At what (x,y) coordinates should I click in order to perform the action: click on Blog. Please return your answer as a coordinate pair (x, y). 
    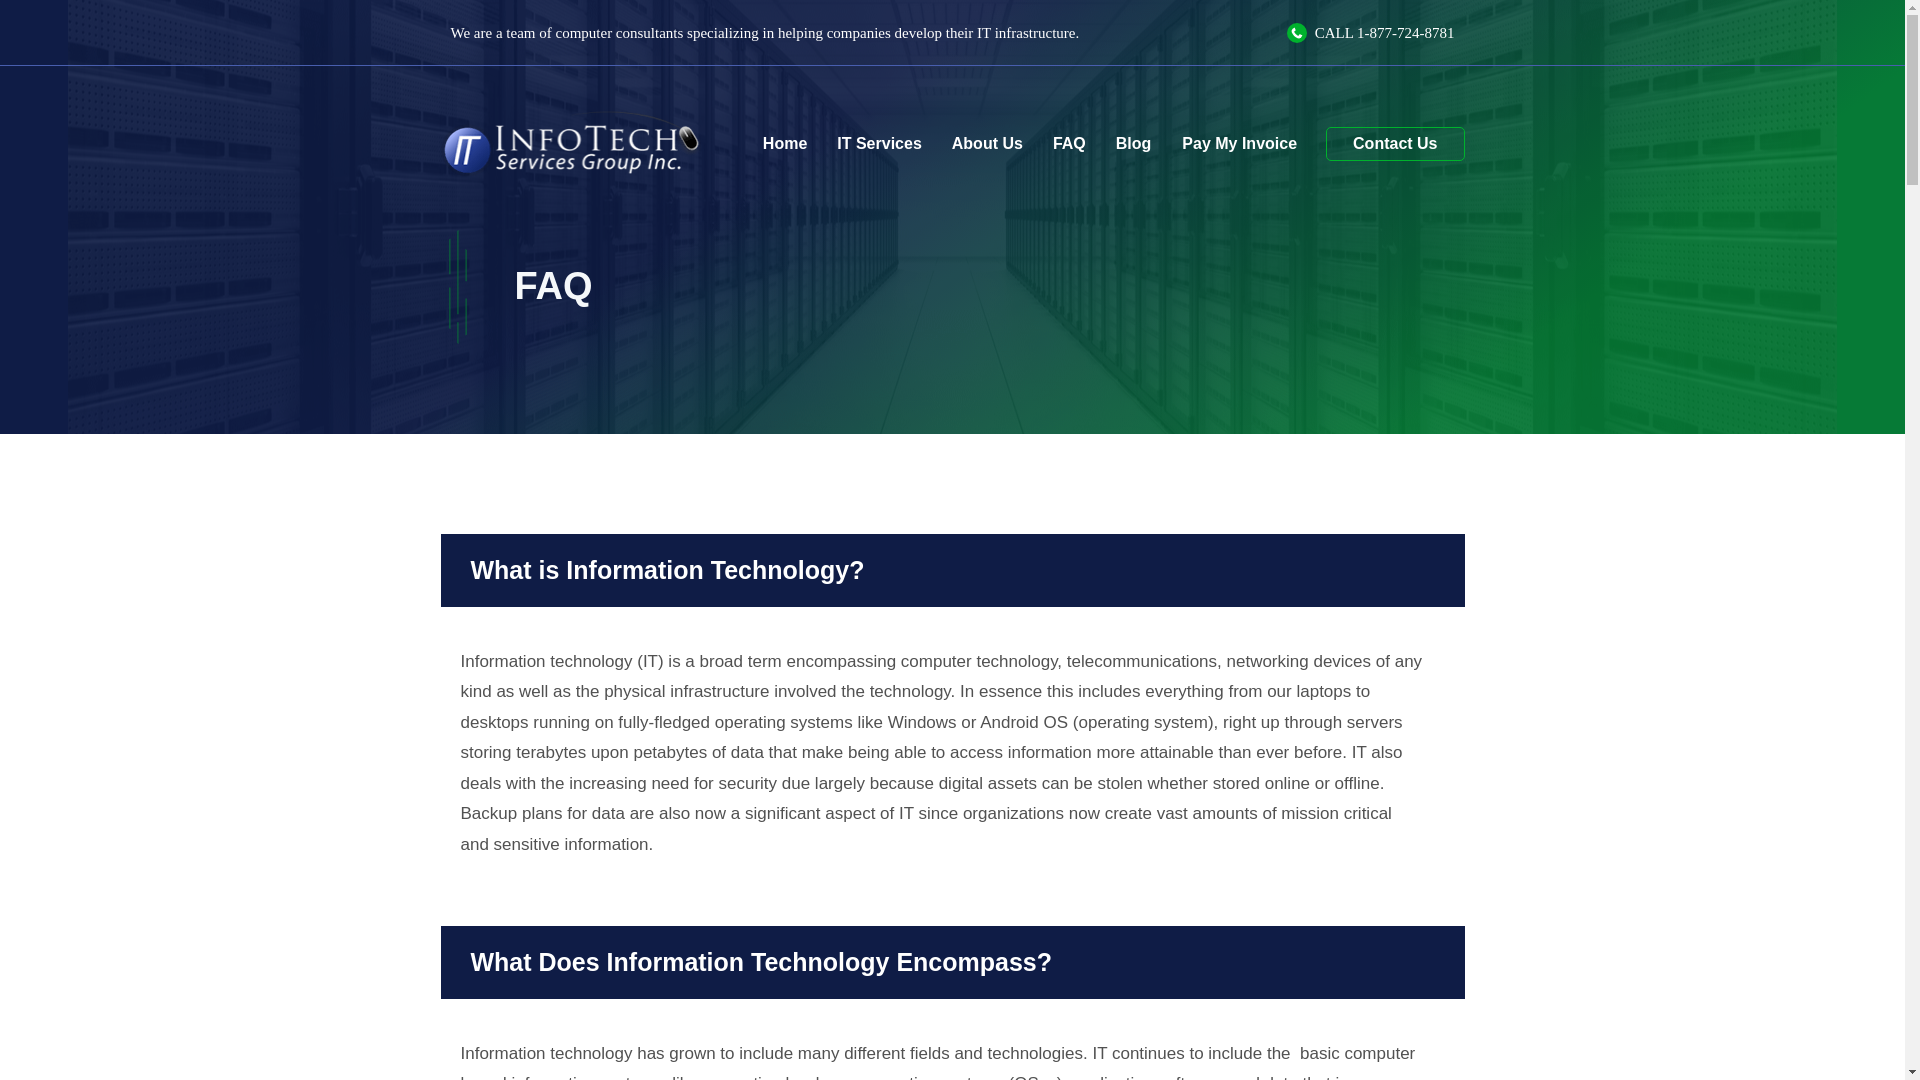
    Looking at the image, I should click on (1134, 144).